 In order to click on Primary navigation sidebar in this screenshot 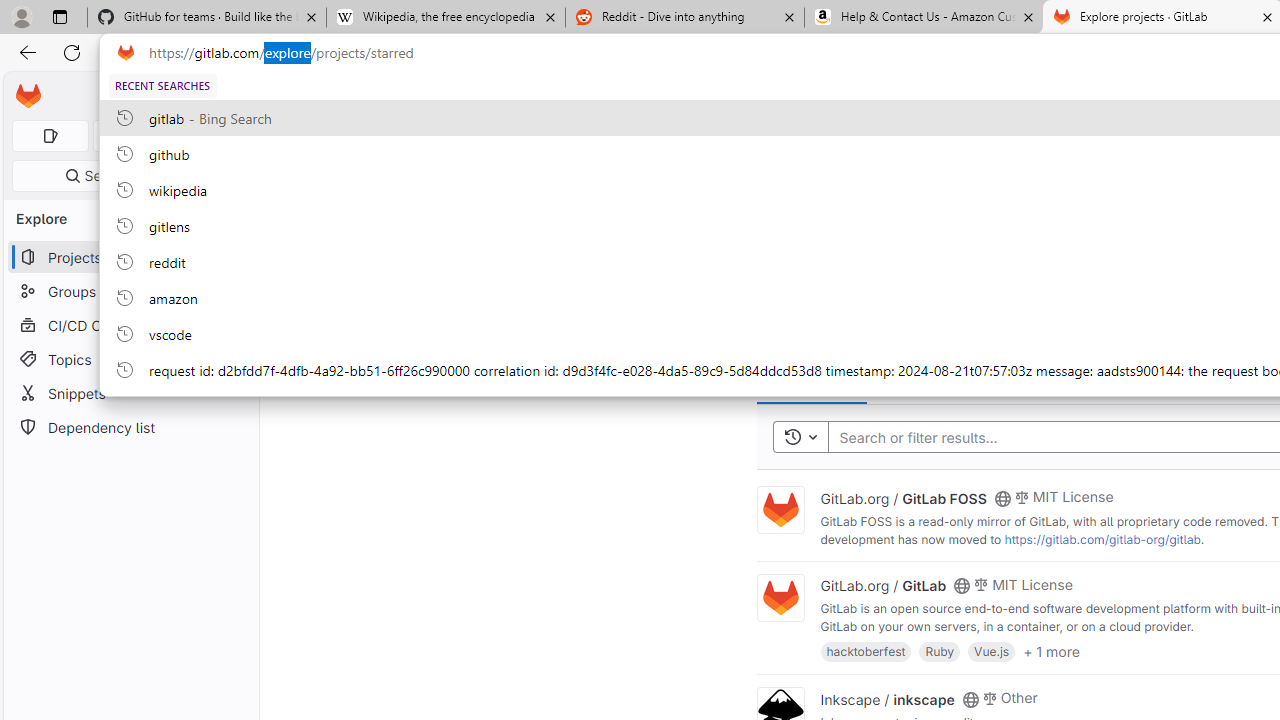, I will do `click(167, 96)`.